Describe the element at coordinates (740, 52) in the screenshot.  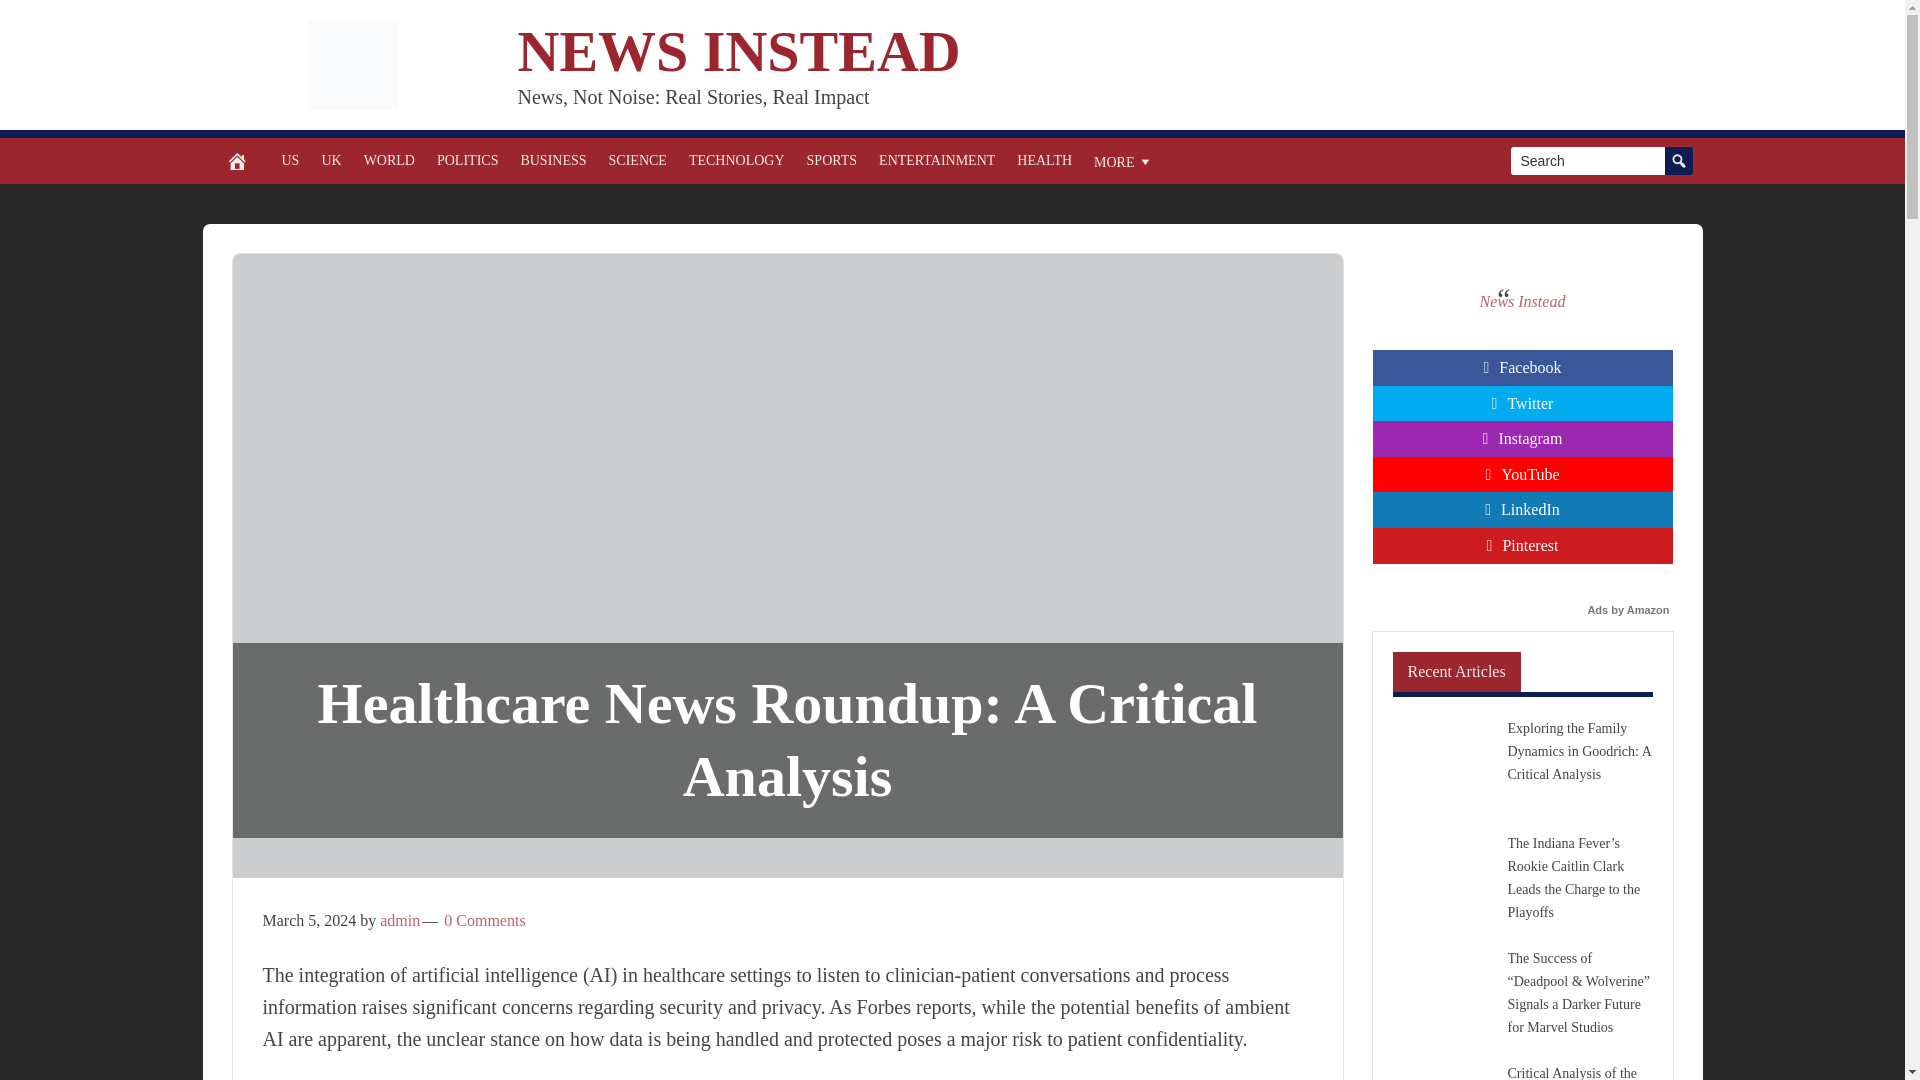
I see `NEWS INSTEAD` at that location.